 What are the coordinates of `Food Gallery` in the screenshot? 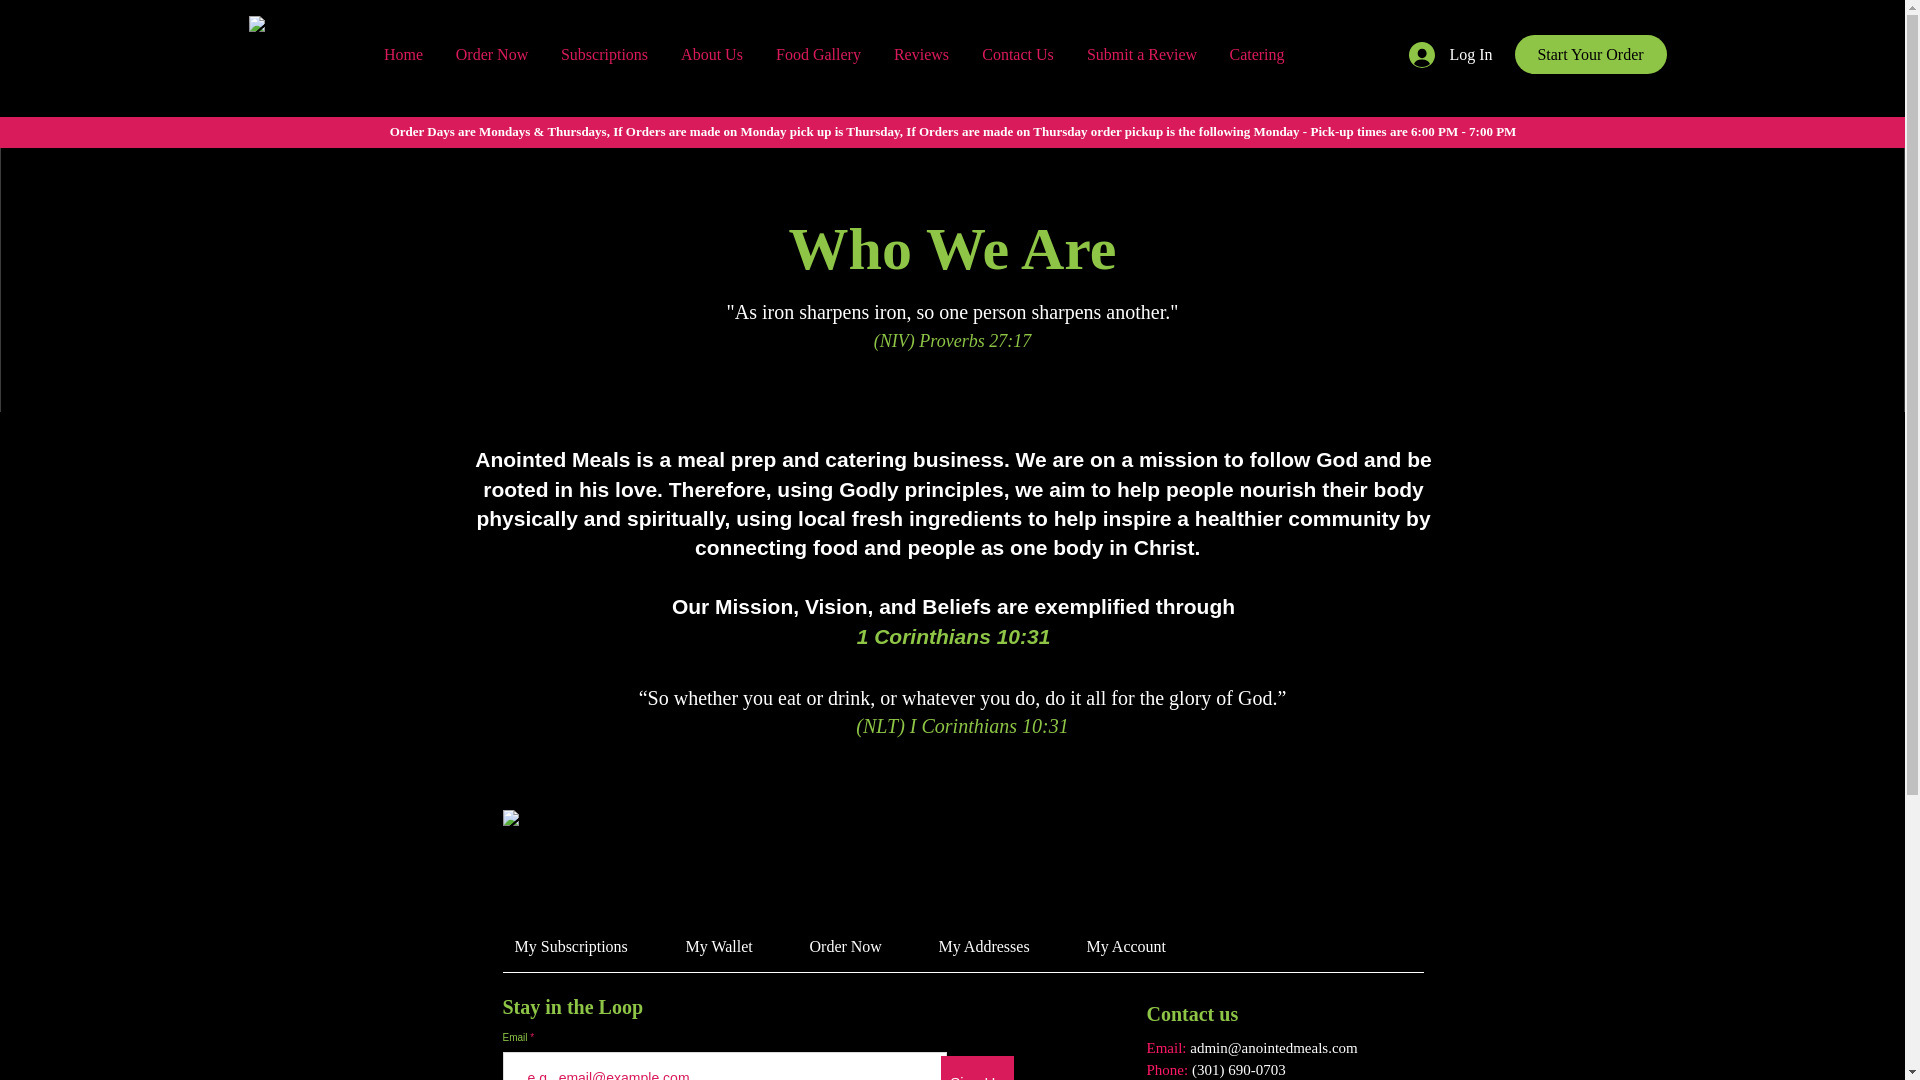 It's located at (818, 54).